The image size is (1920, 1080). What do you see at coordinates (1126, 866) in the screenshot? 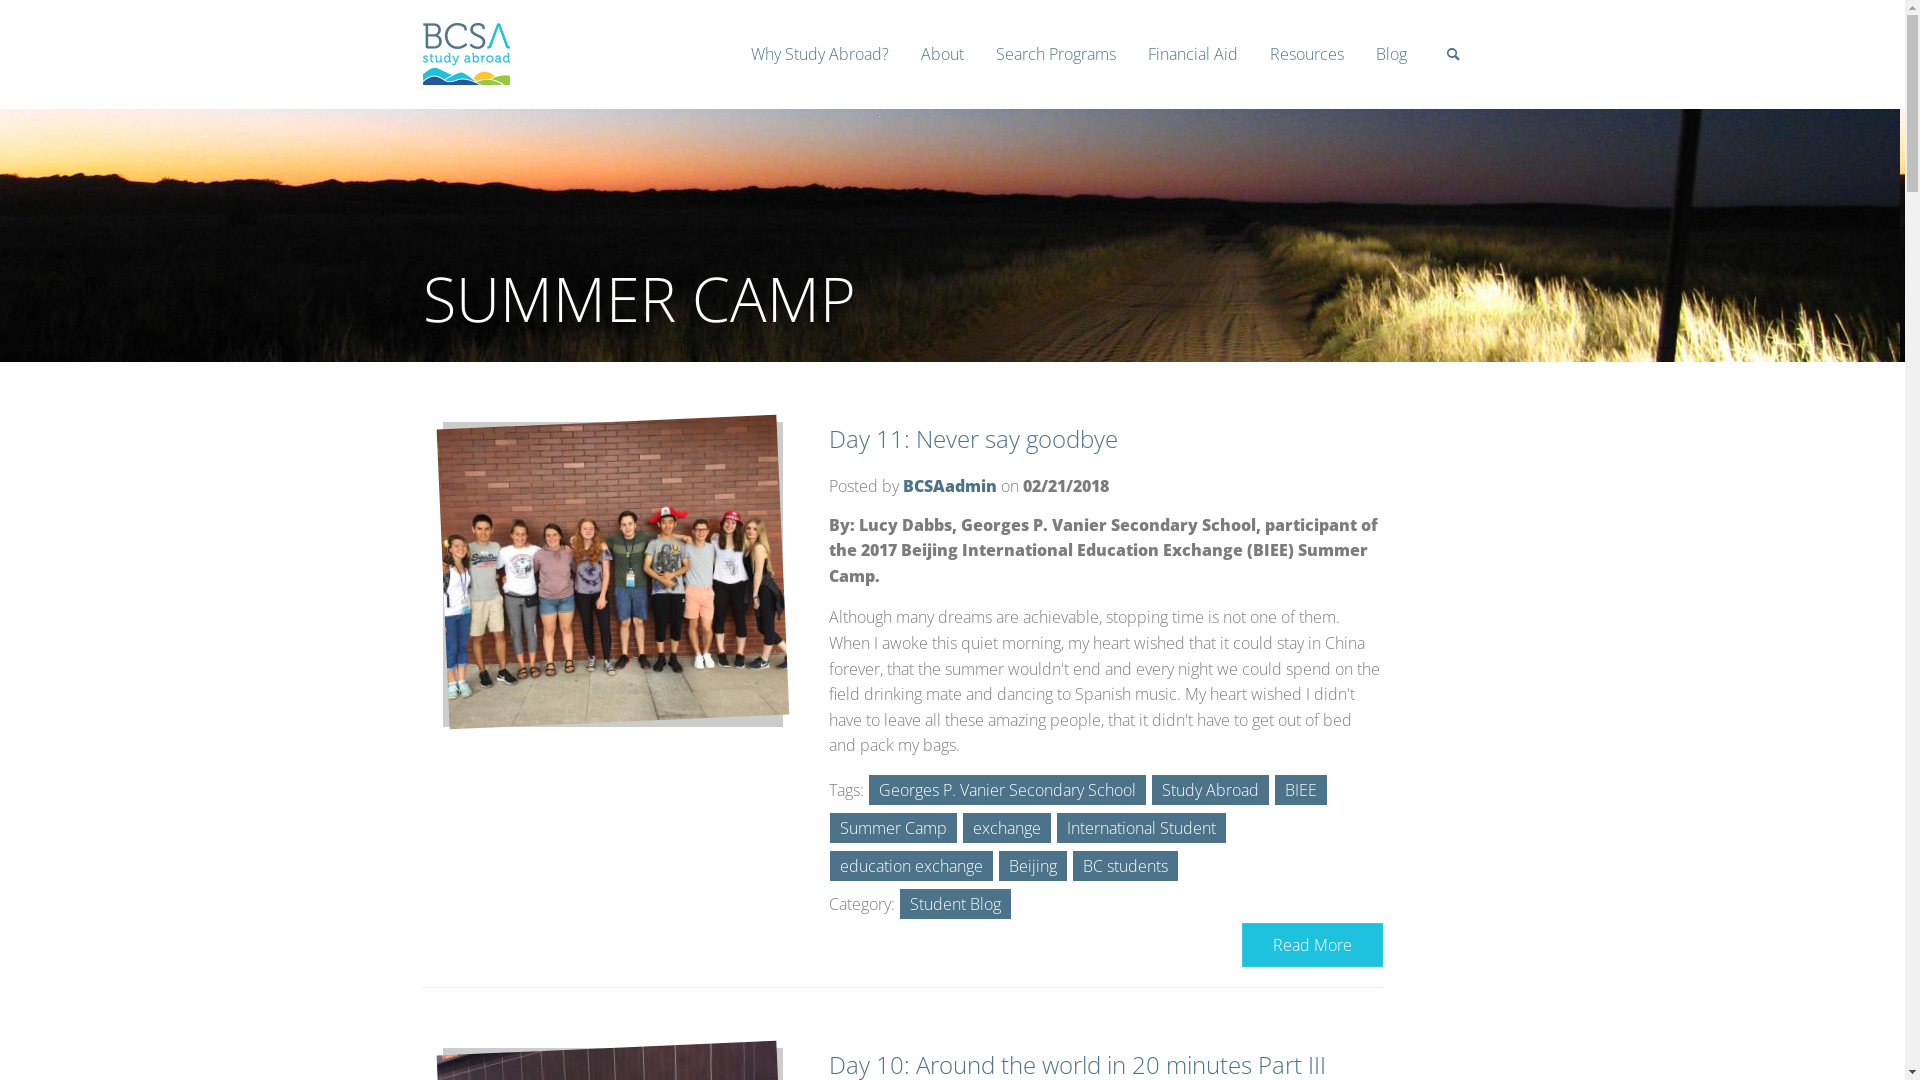
I see `BC students` at bounding box center [1126, 866].